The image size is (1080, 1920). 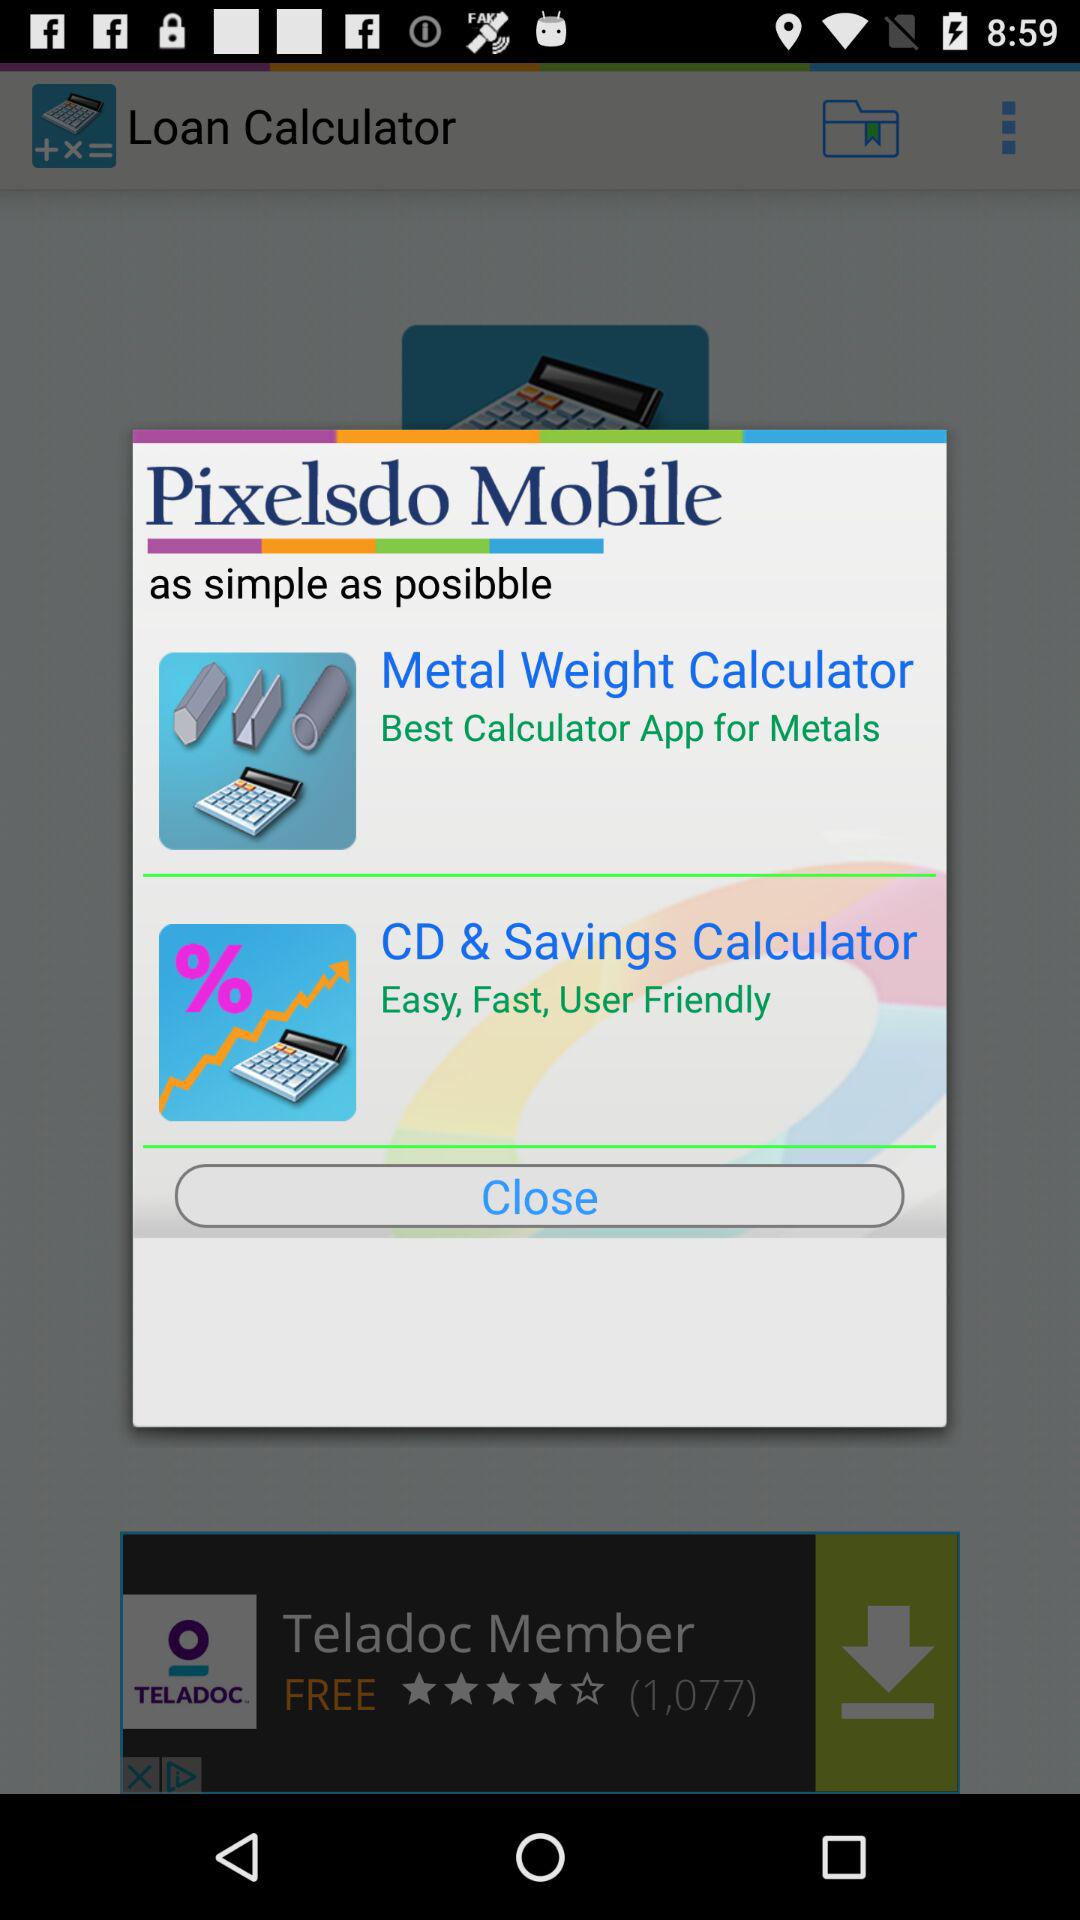 I want to click on swipe to the cd & savings calculator, so click(x=649, y=940).